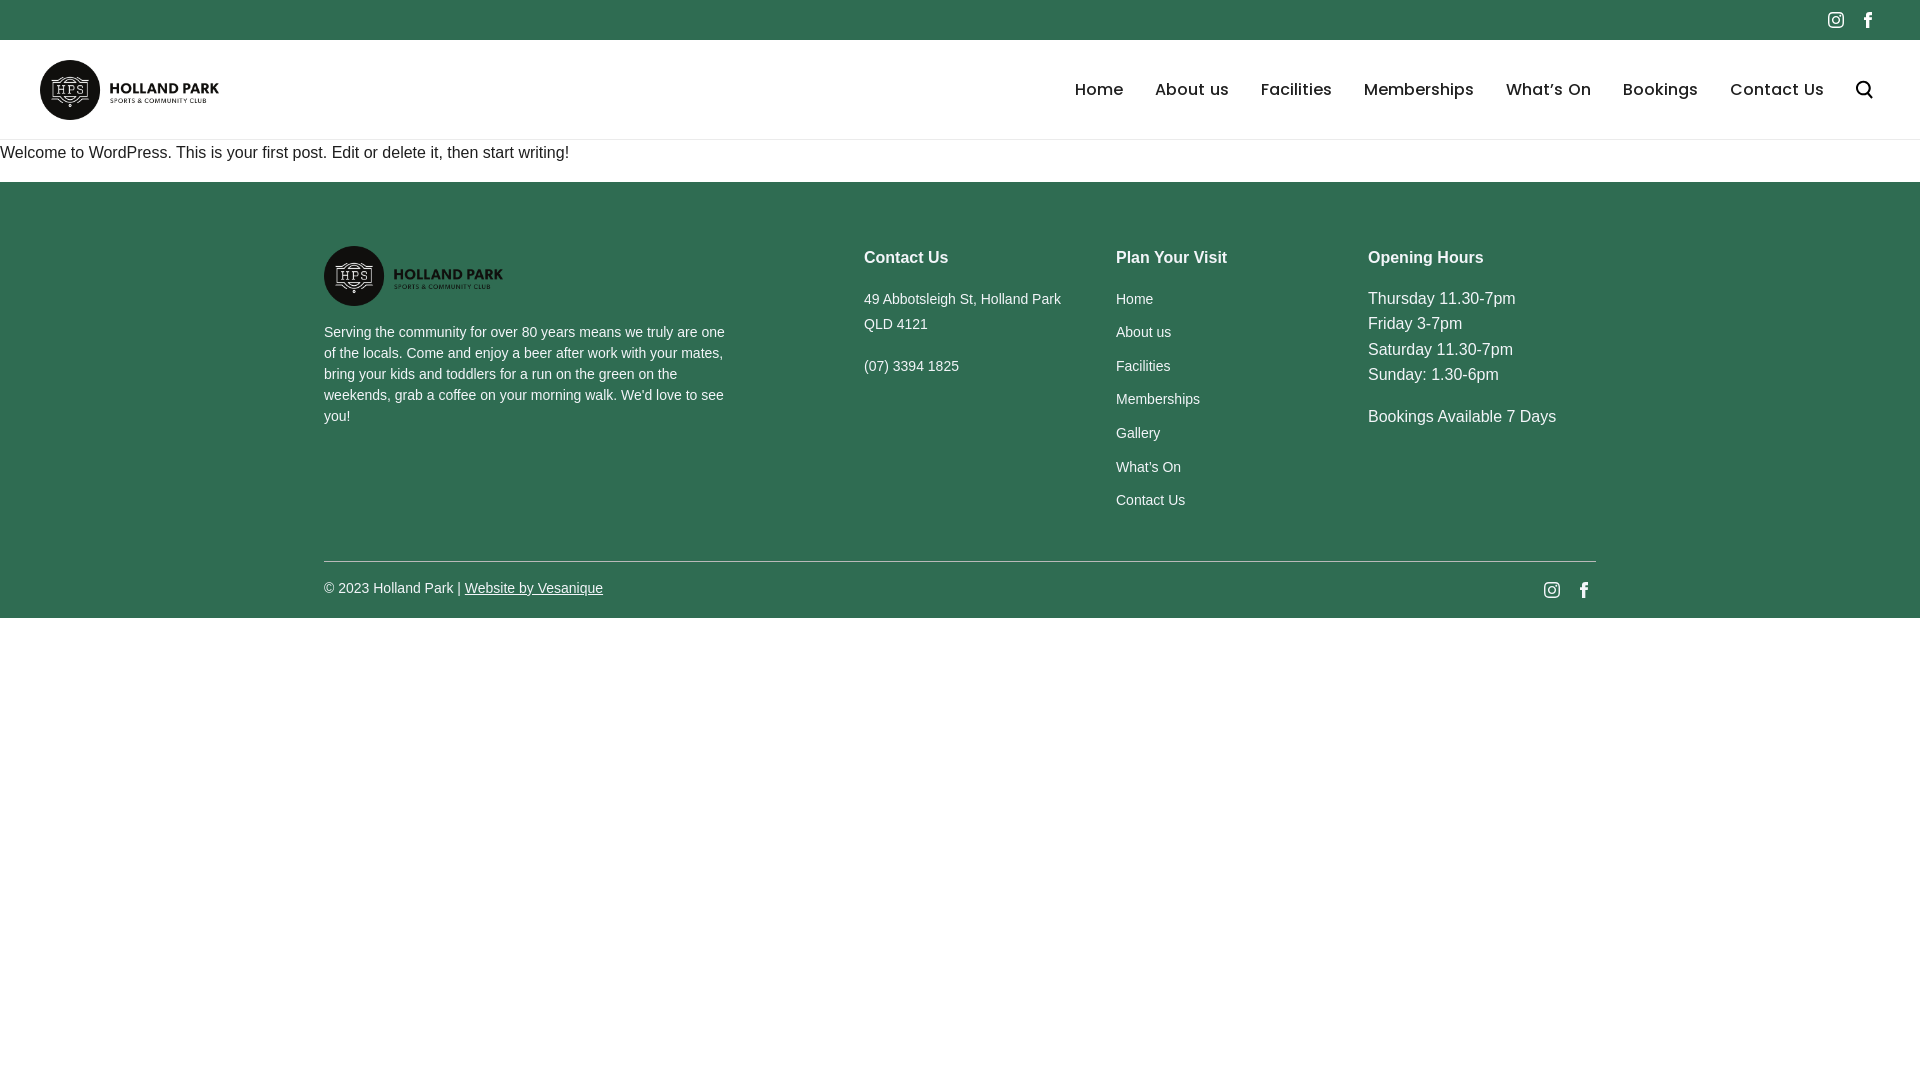 The image size is (1920, 1080). What do you see at coordinates (1777, 90) in the screenshot?
I see `Contact Us` at bounding box center [1777, 90].